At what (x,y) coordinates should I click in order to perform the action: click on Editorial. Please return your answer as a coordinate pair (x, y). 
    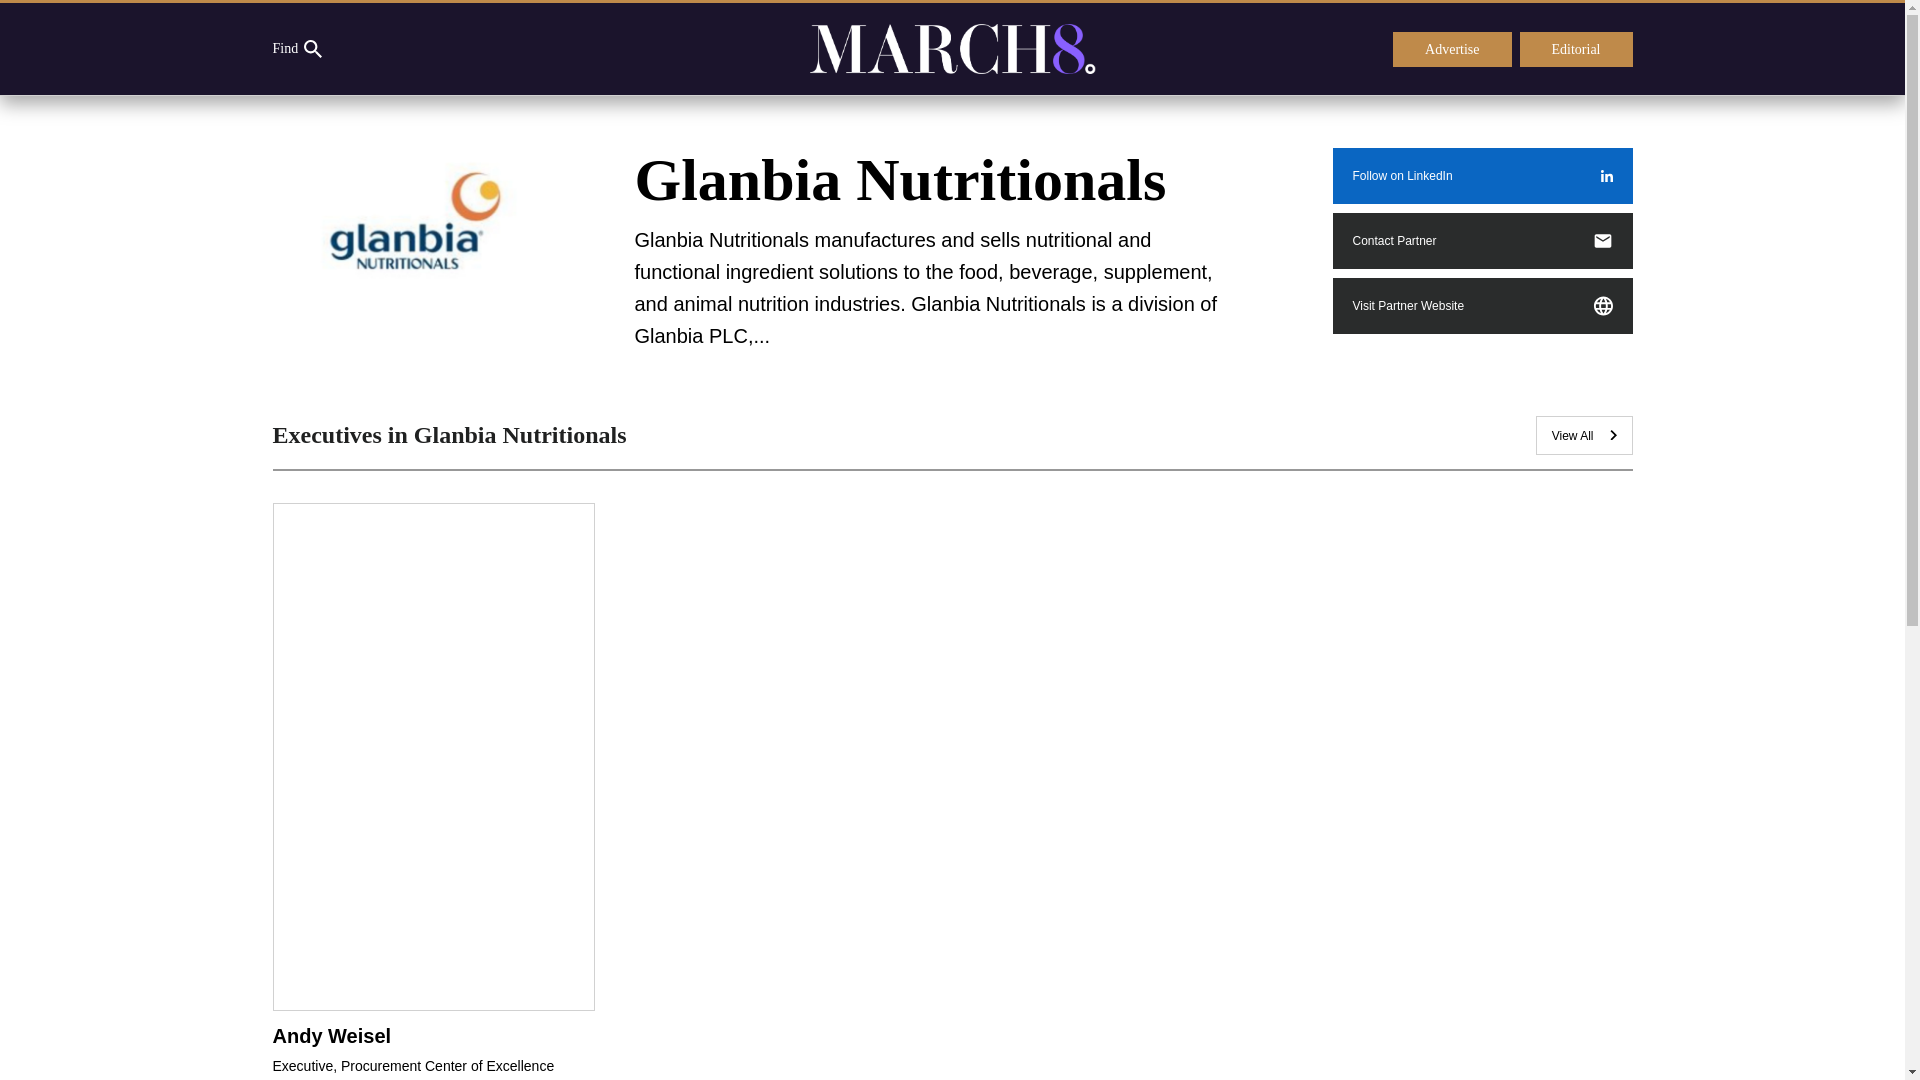
    Looking at the image, I should click on (1576, 50).